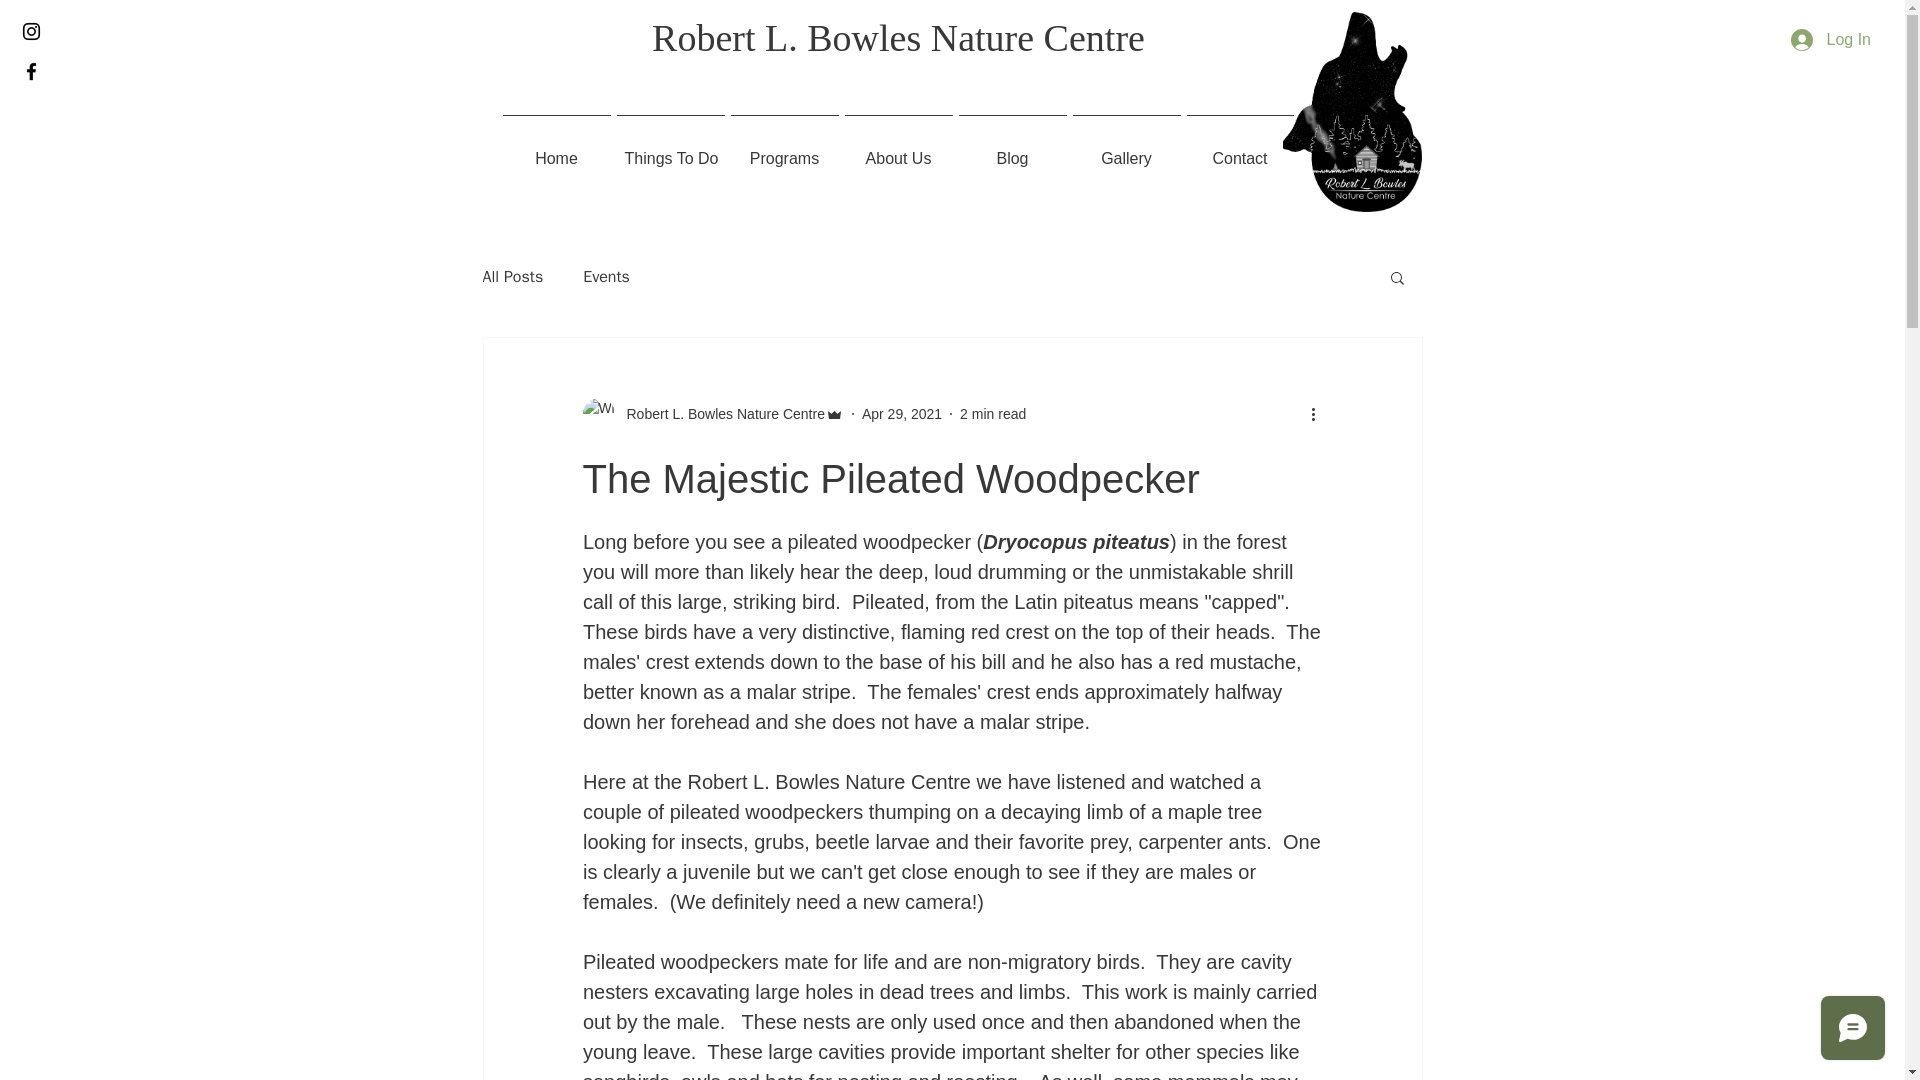  Describe the element at coordinates (712, 414) in the screenshot. I see `Robert L. Bowles Nature Centre` at that location.